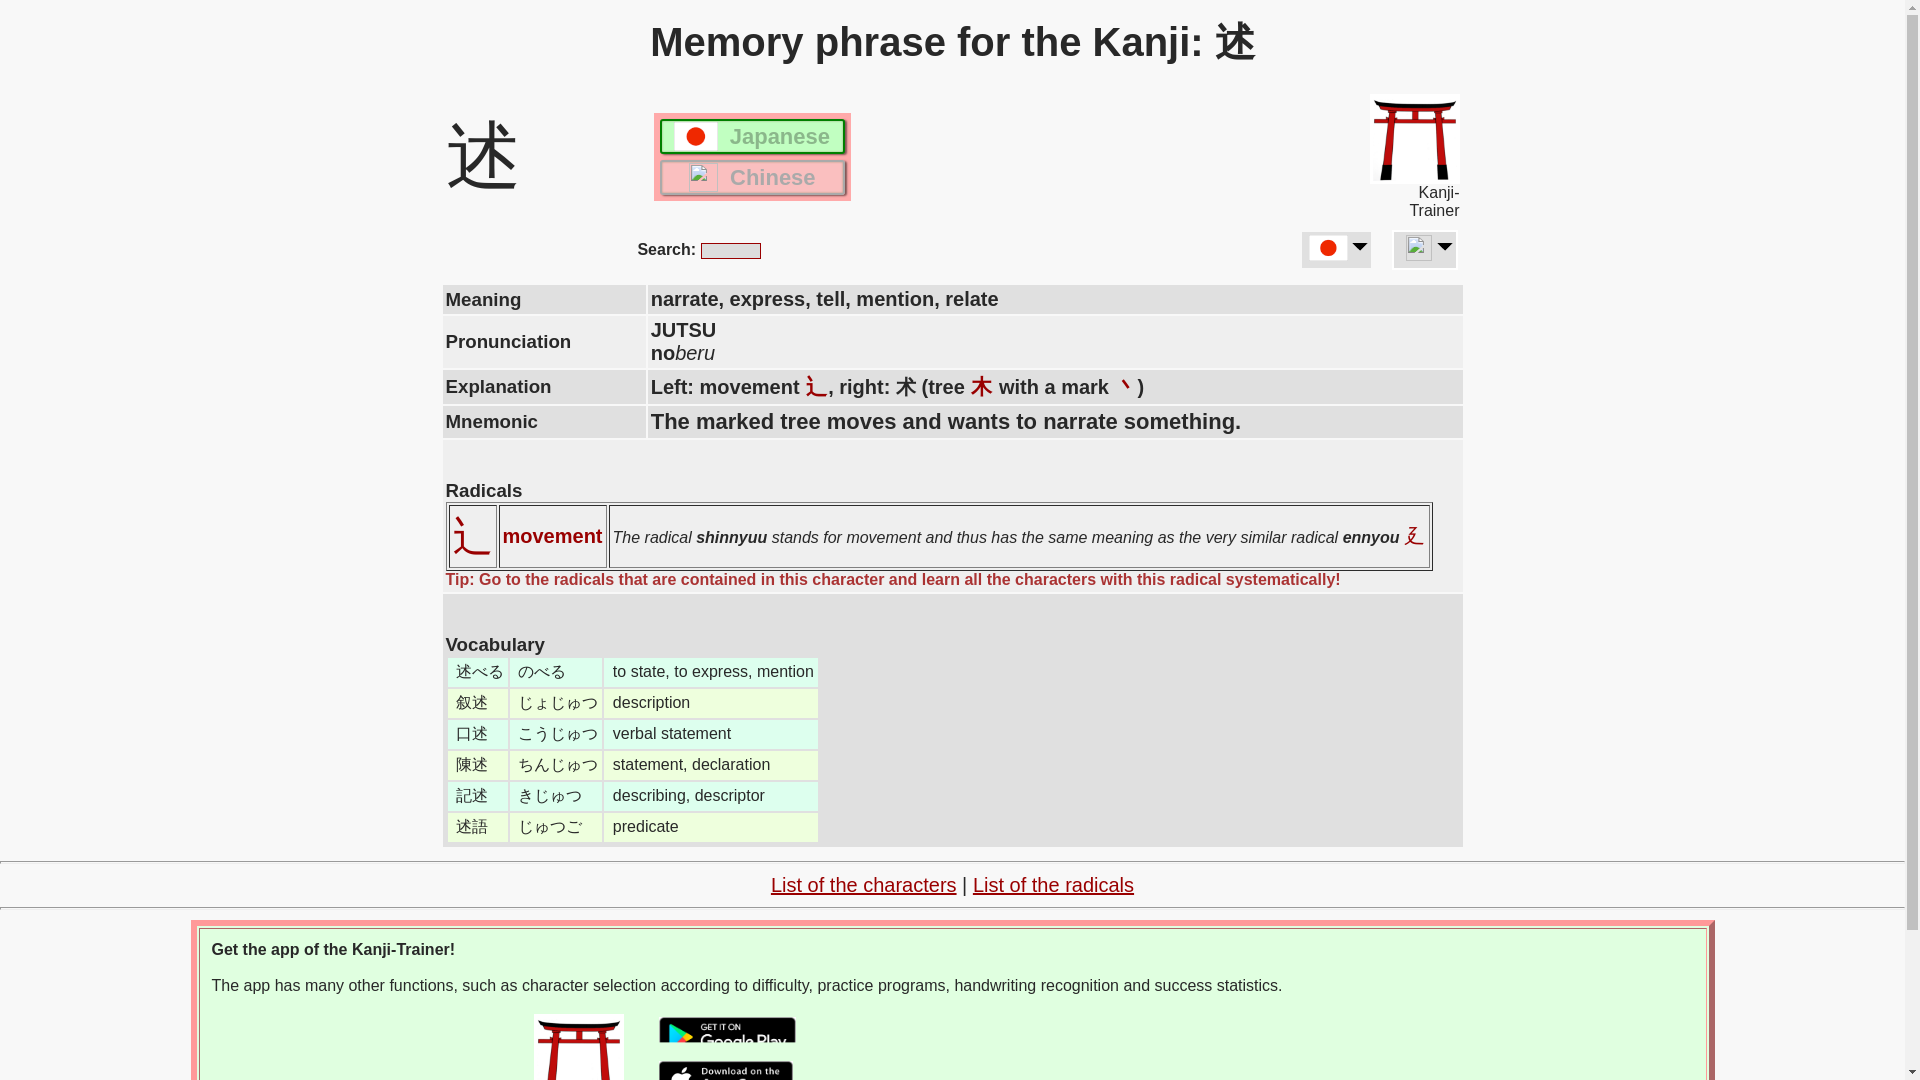 The image size is (1920, 1080). I want to click on   Chinese, so click(752, 177).